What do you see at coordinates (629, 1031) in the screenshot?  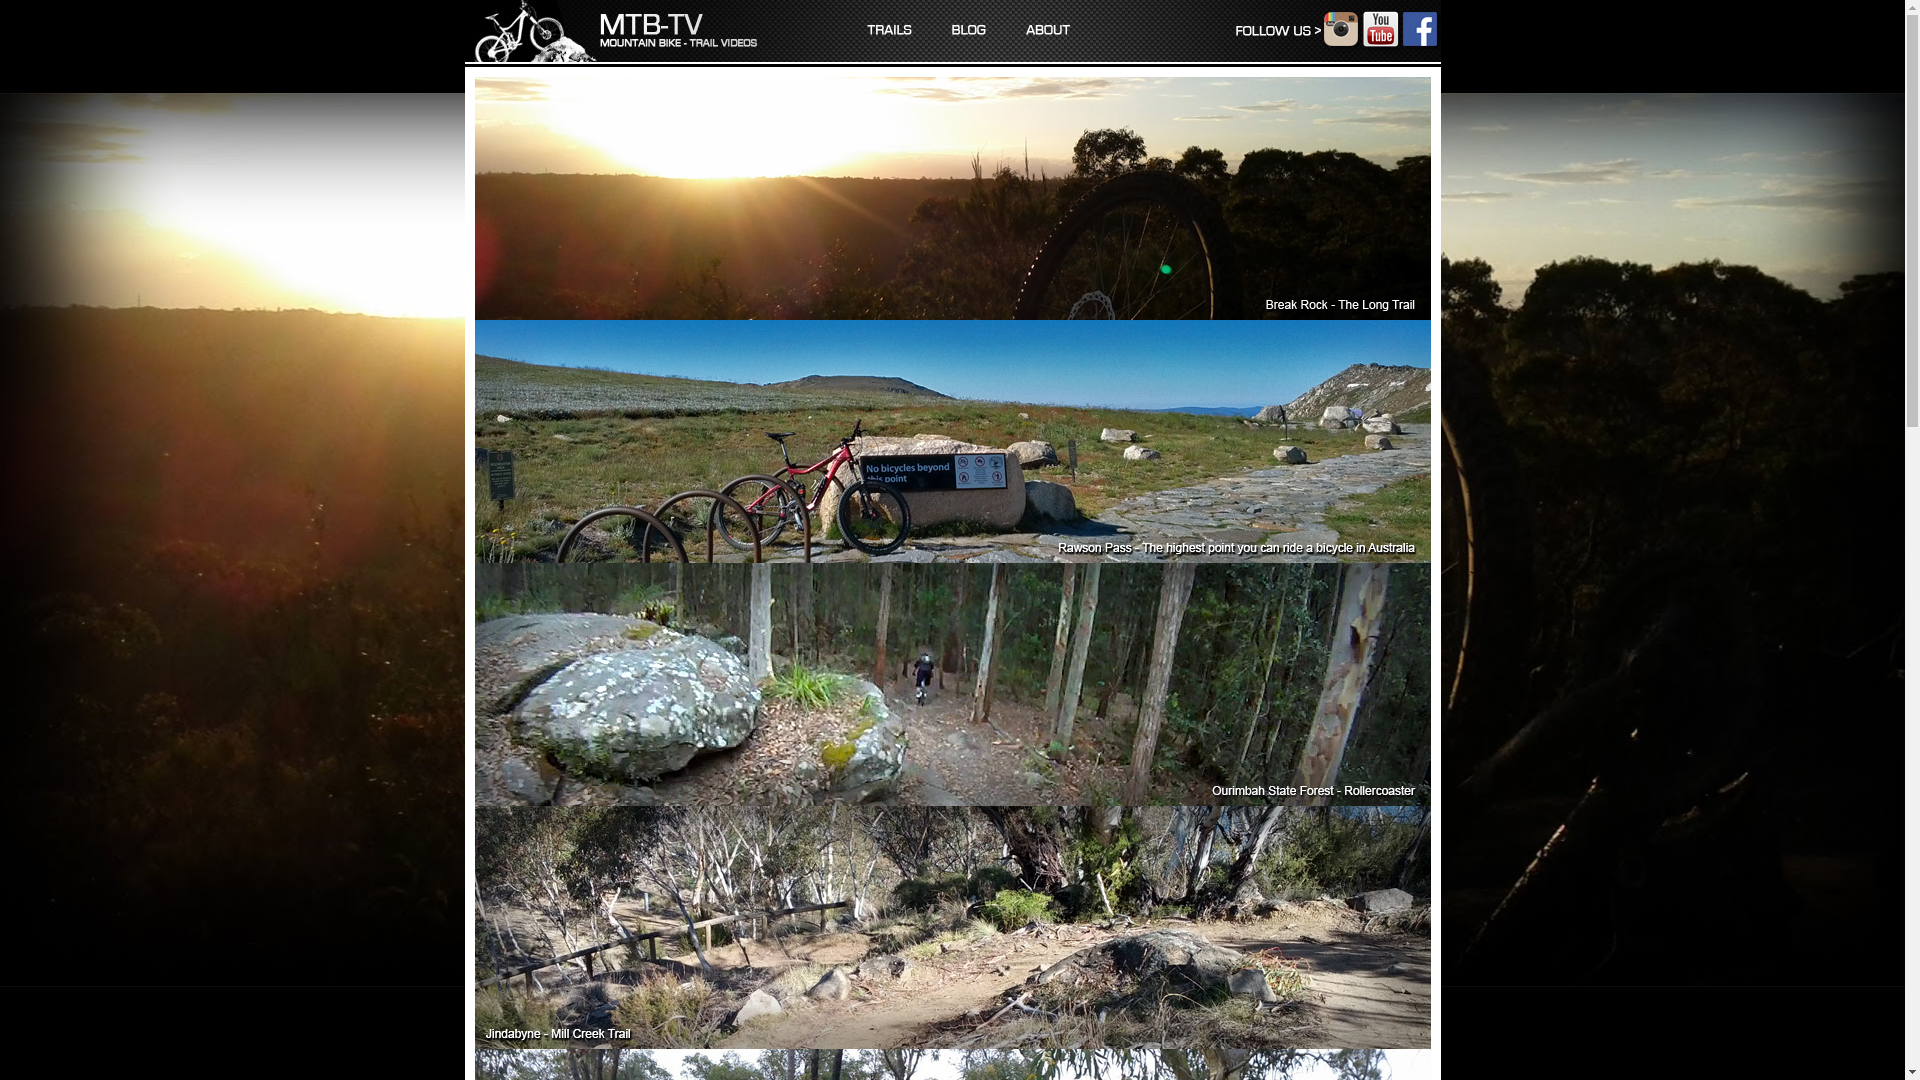 I see `Rotorua Redwoods (New Zealand)` at bounding box center [629, 1031].